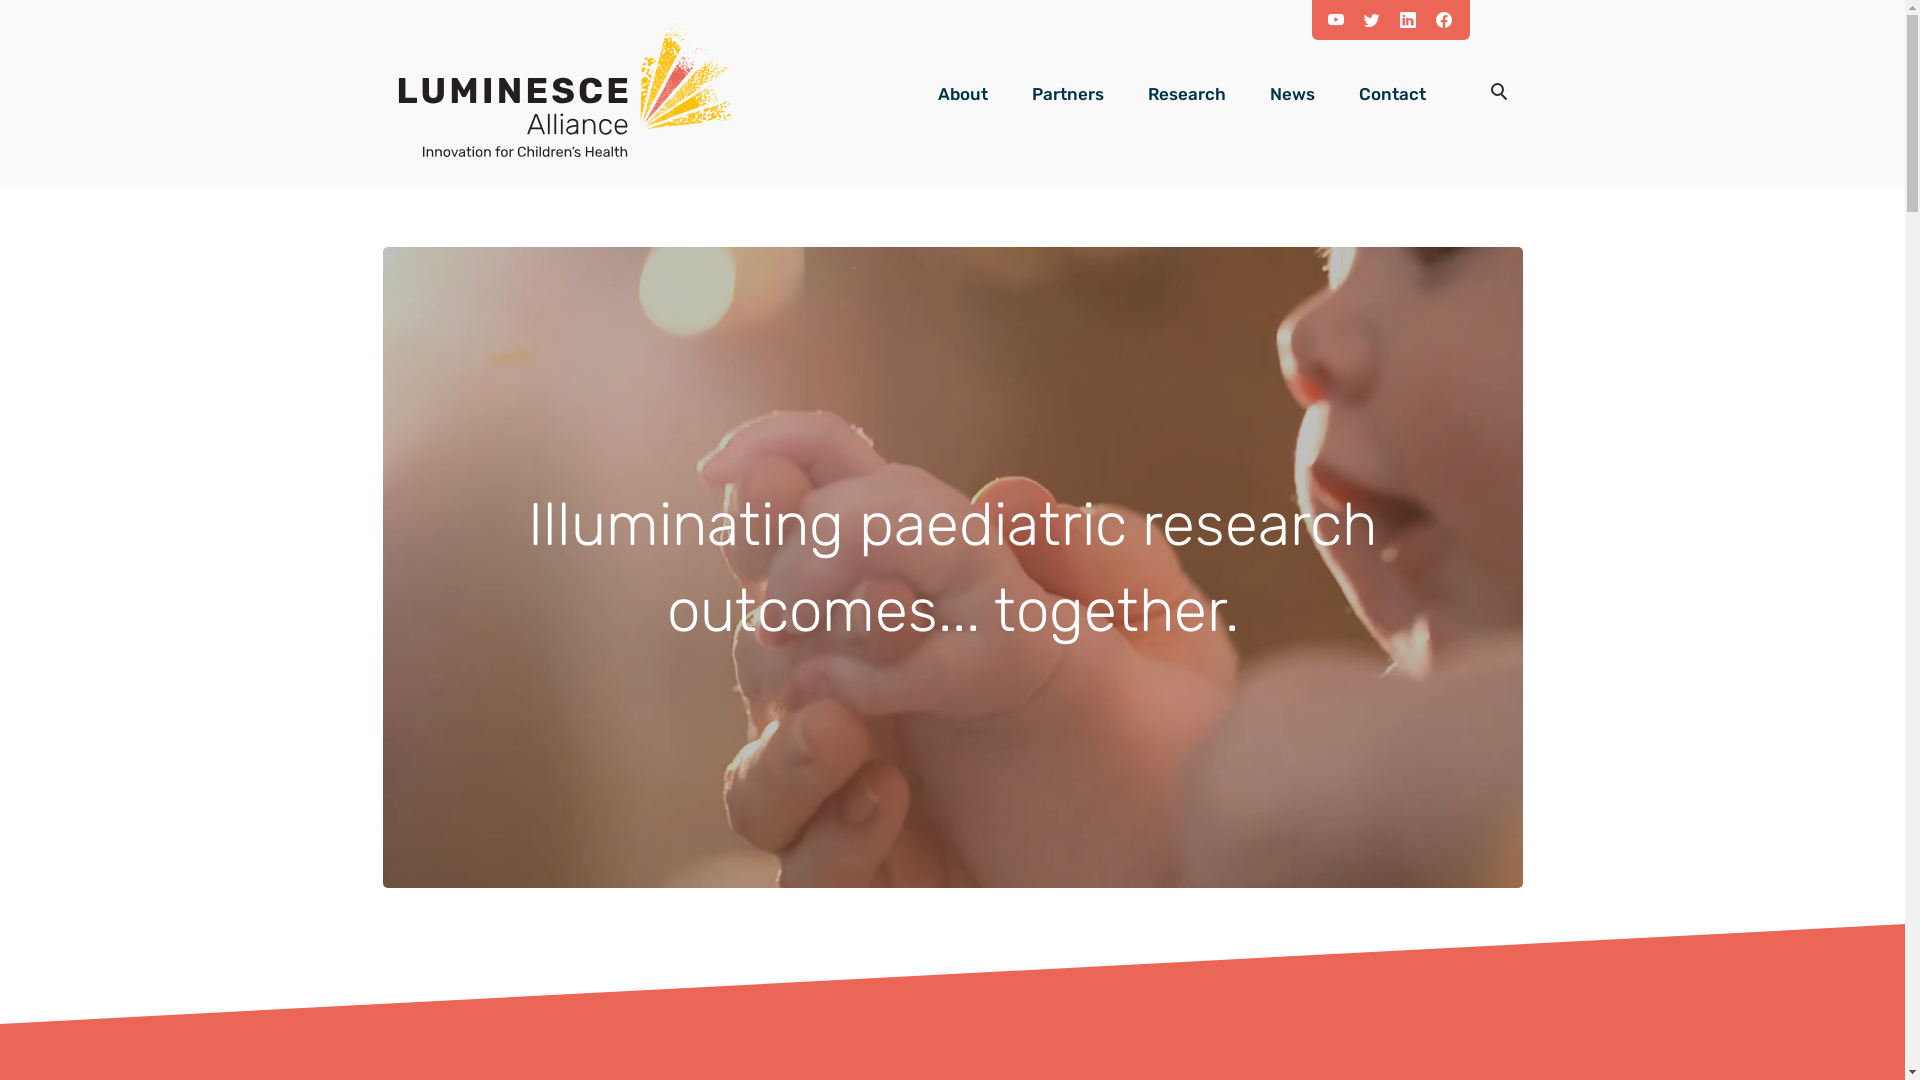  What do you see at coordinates (1385, 150) in the screenshot?
I see `Our Impact` at bounding box center [1385, 150].